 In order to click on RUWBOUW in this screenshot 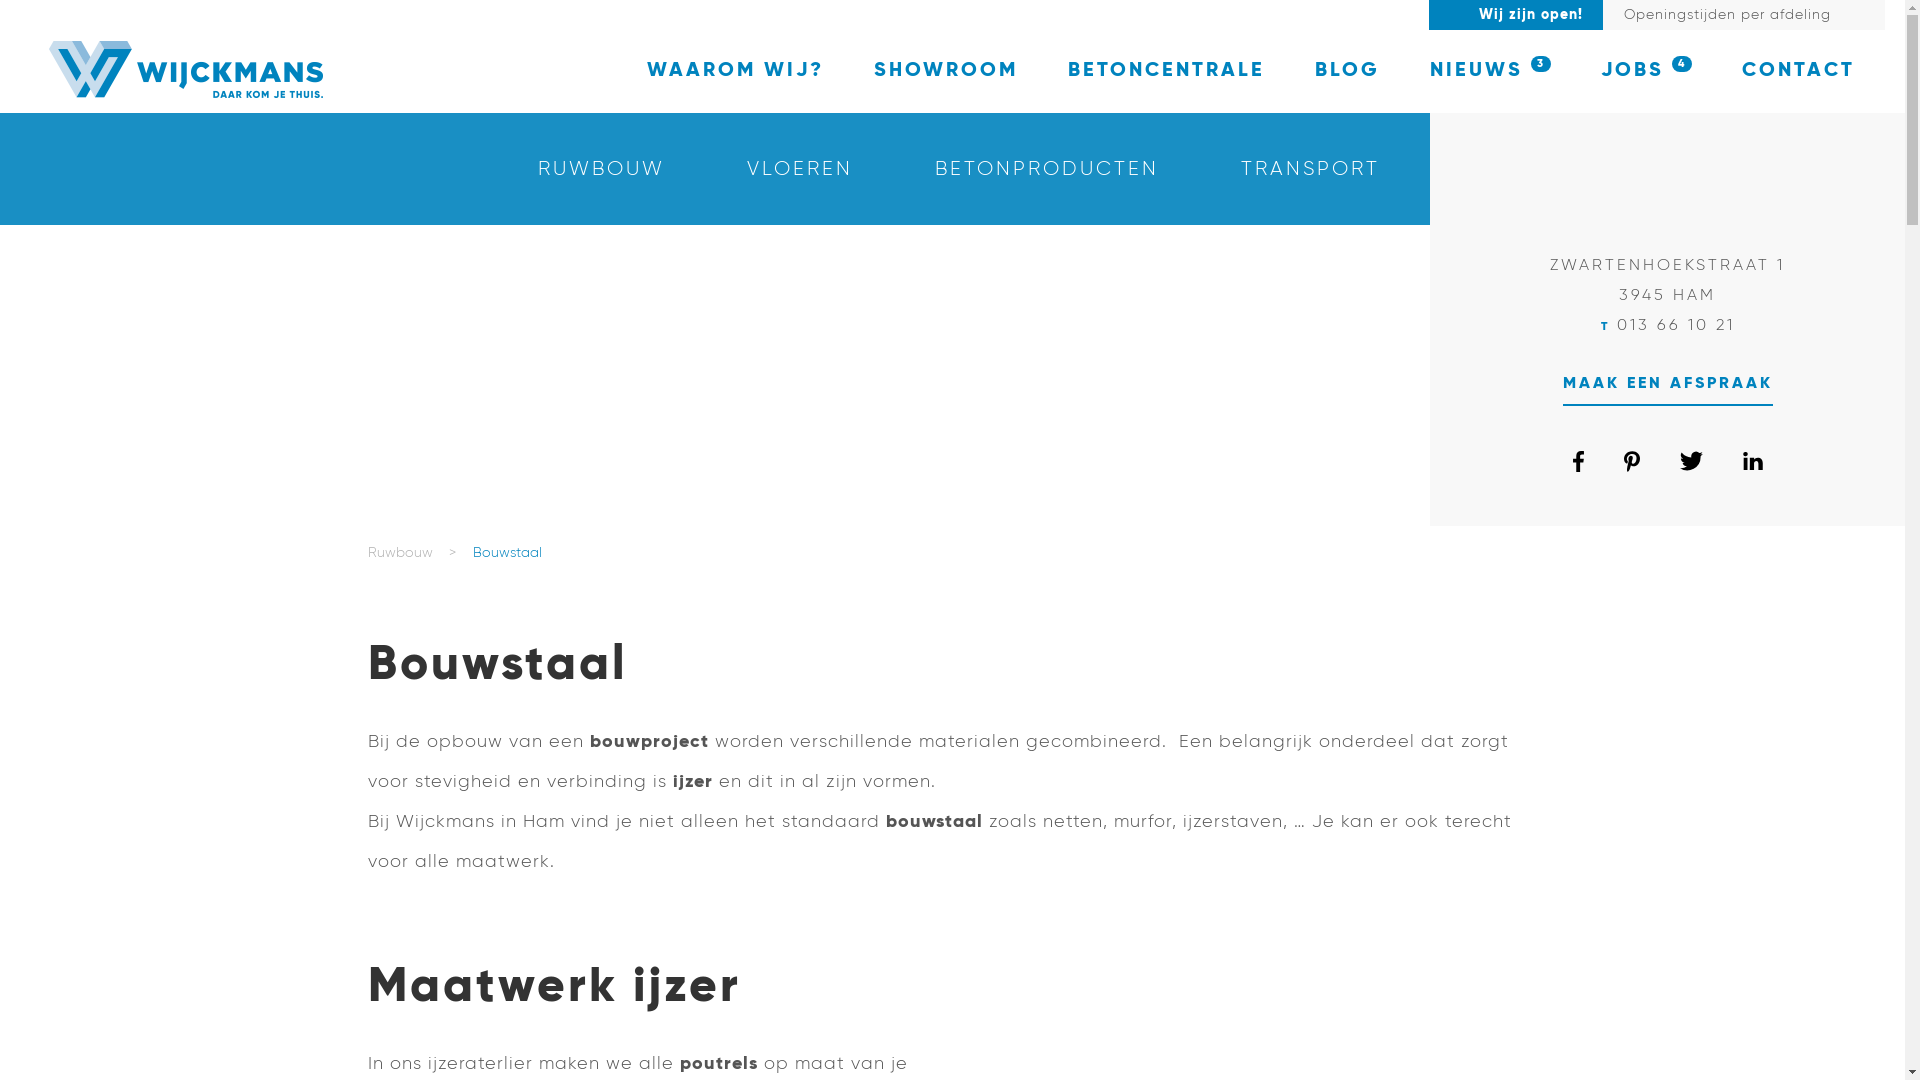, I will do `click(606, 169)`.